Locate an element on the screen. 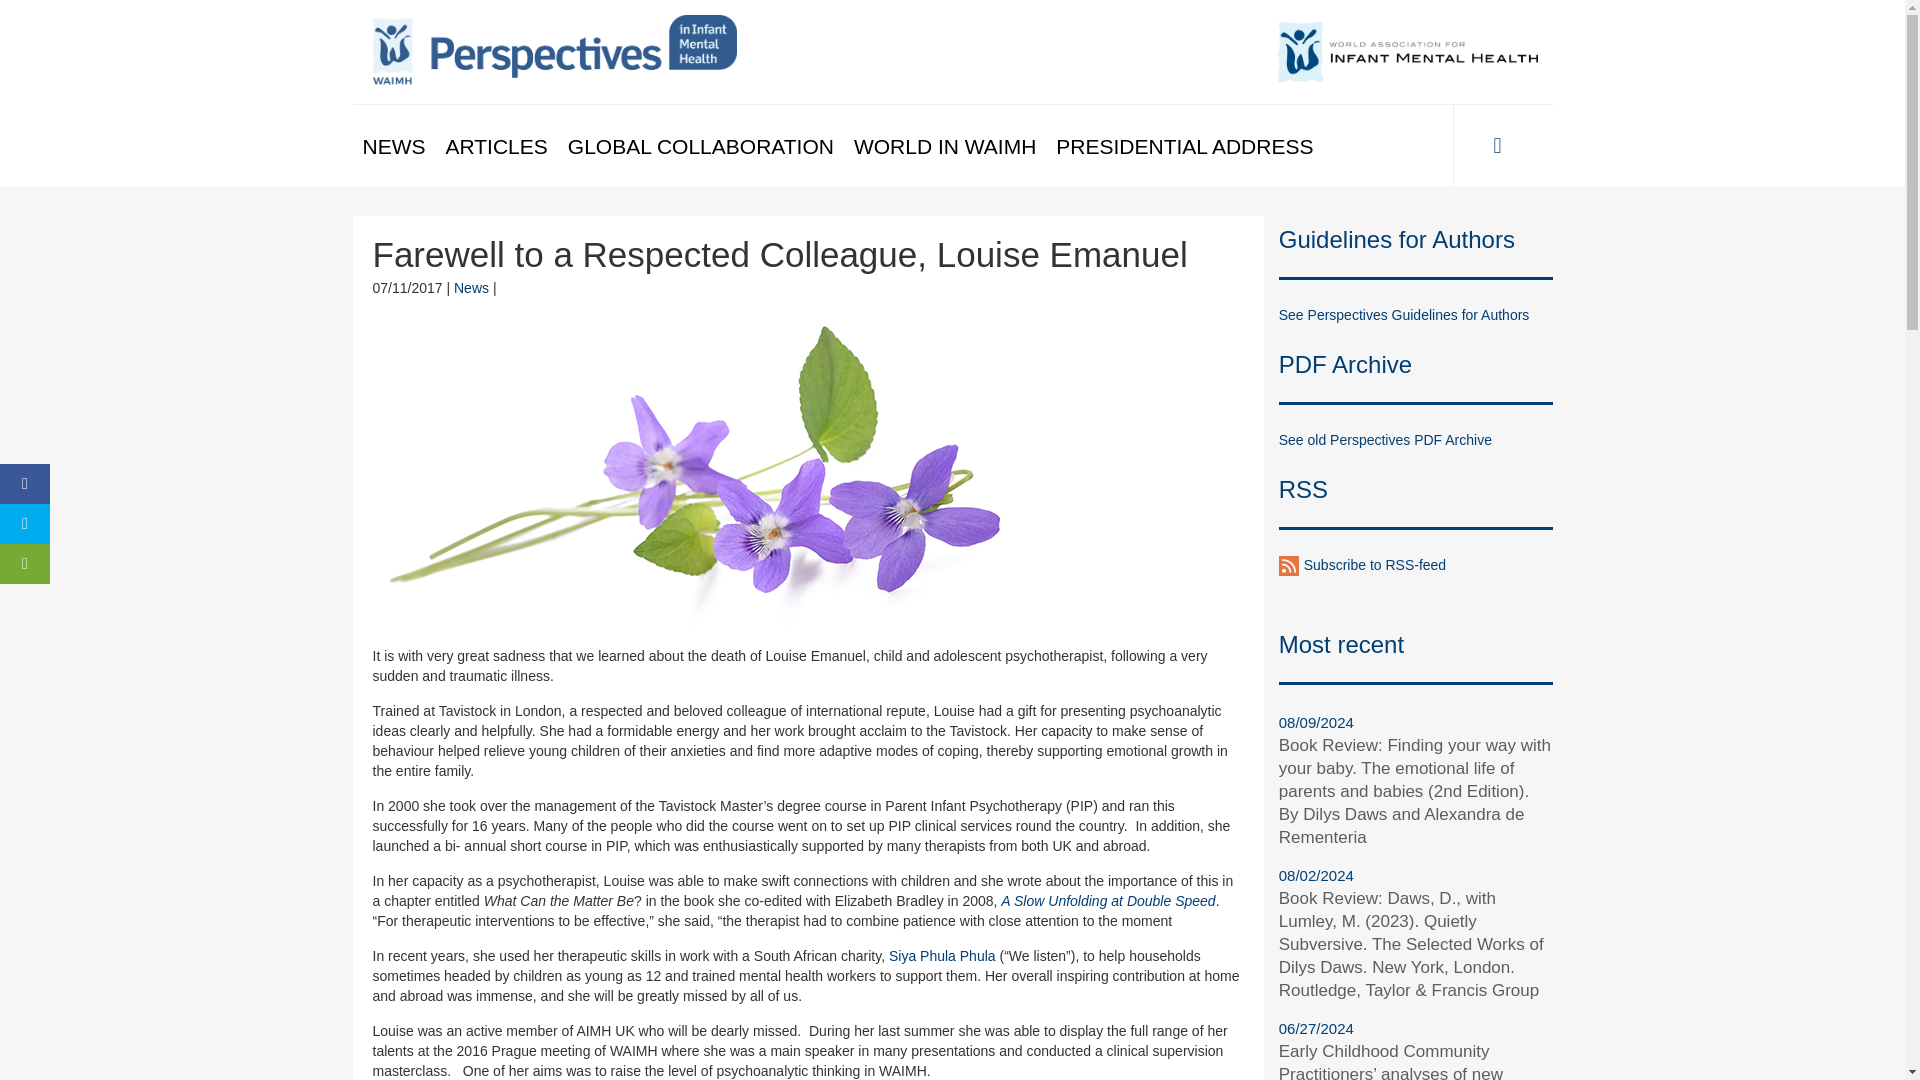  News is located at coordinates (471, 287).